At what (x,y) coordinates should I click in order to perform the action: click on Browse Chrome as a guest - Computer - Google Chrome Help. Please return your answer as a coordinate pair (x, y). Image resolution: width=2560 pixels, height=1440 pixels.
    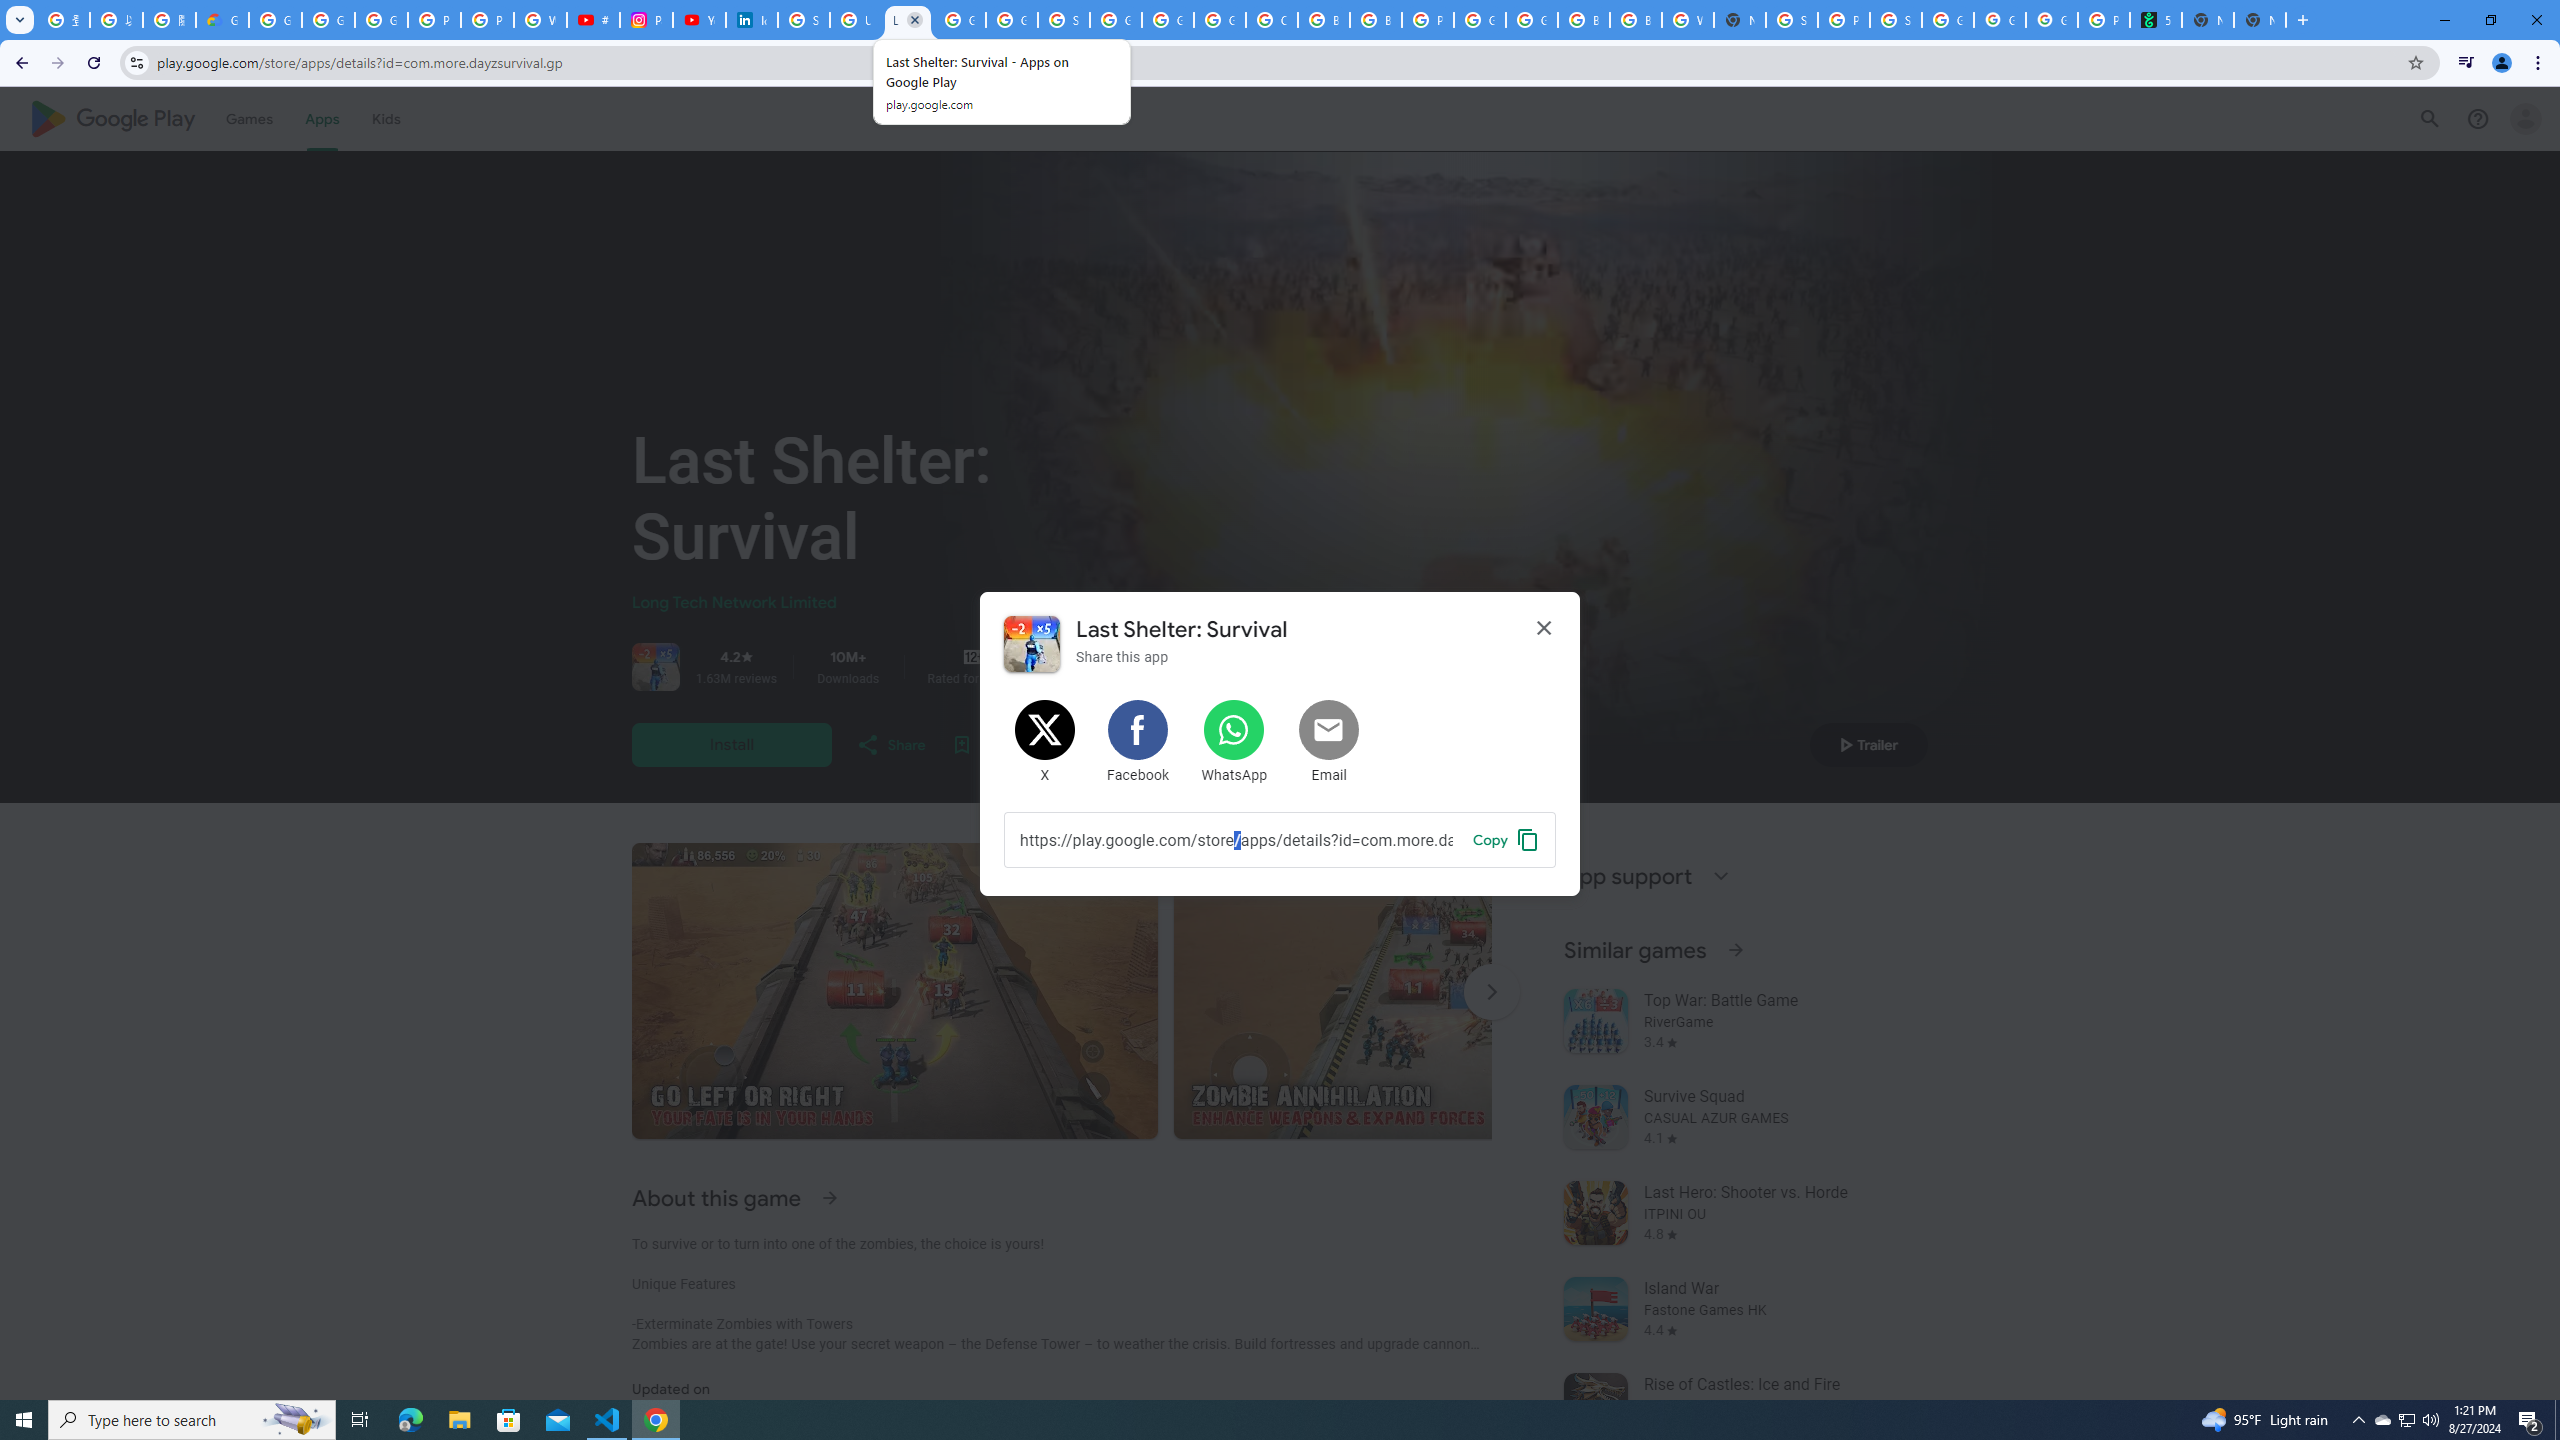
    Looking at the image, I should click on (1582, 20).